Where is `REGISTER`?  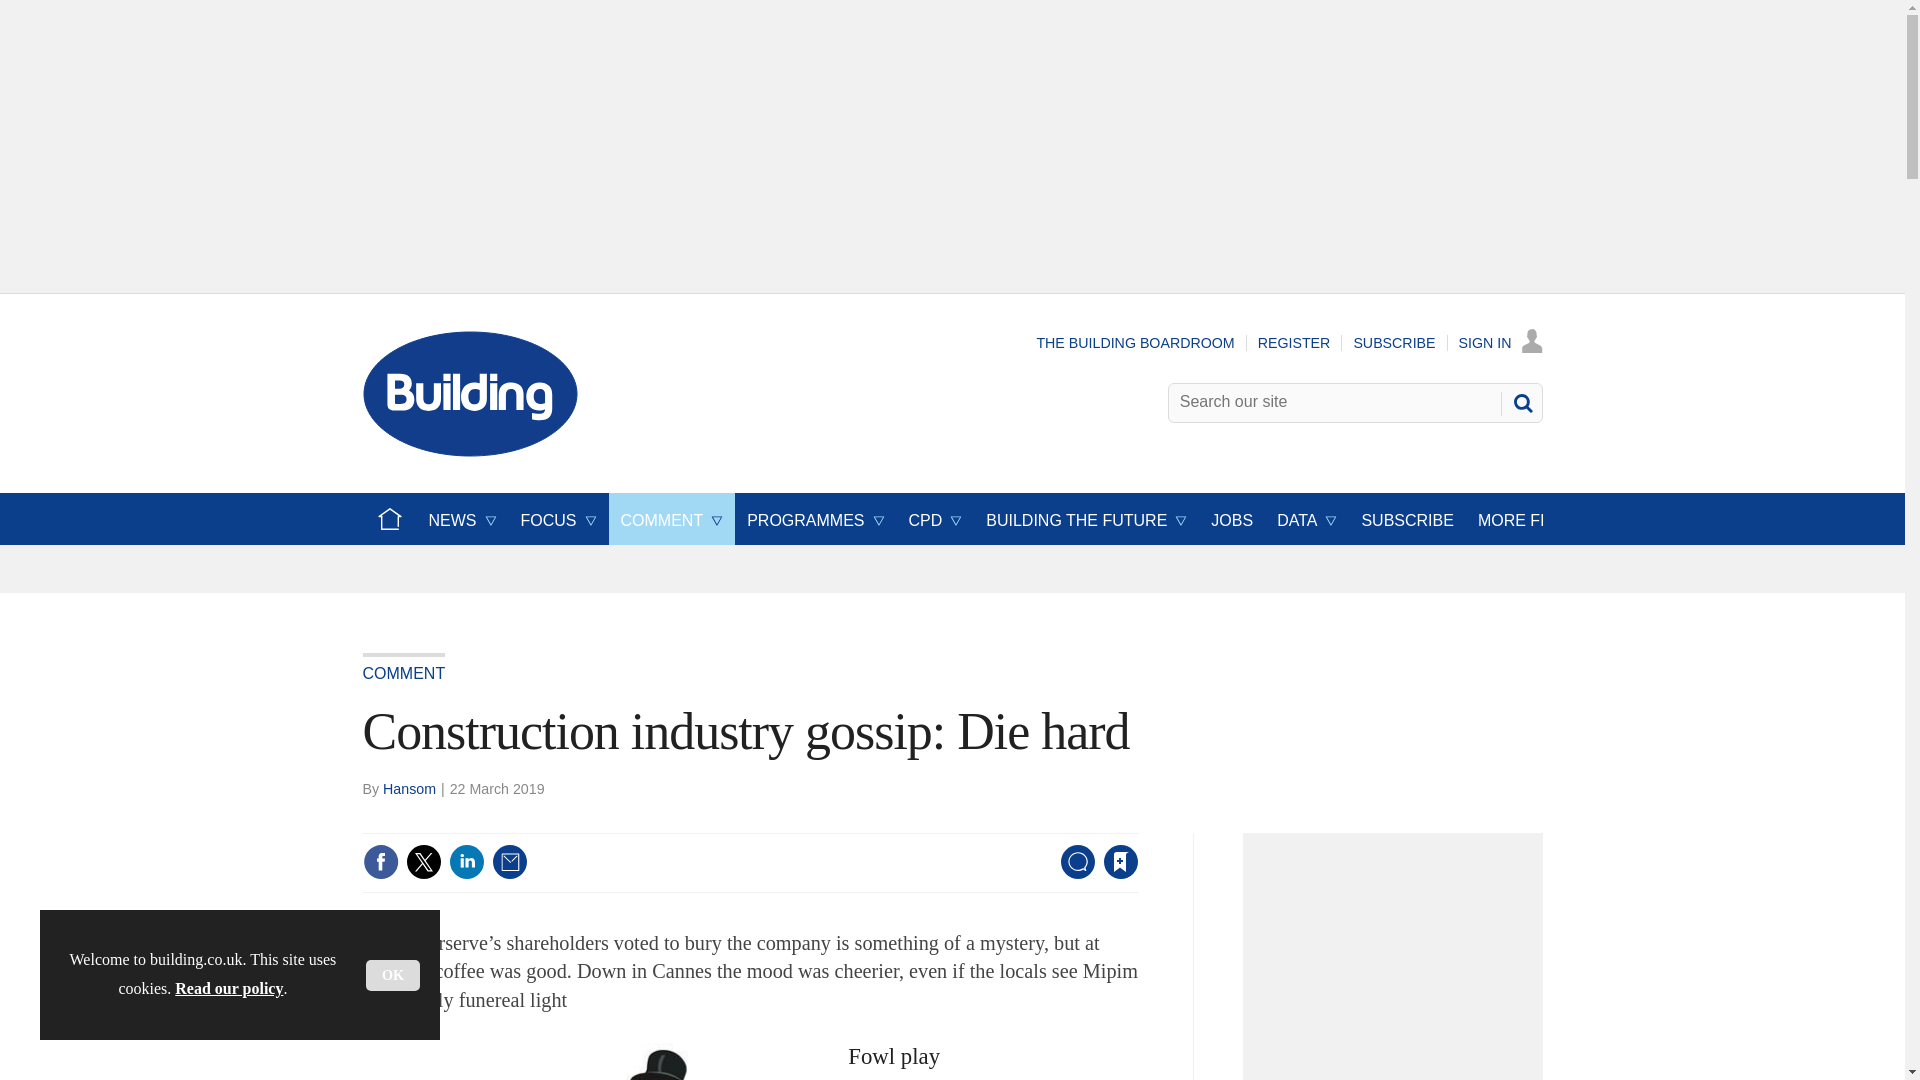
REGISTER is located at coordinates (1294, 342).